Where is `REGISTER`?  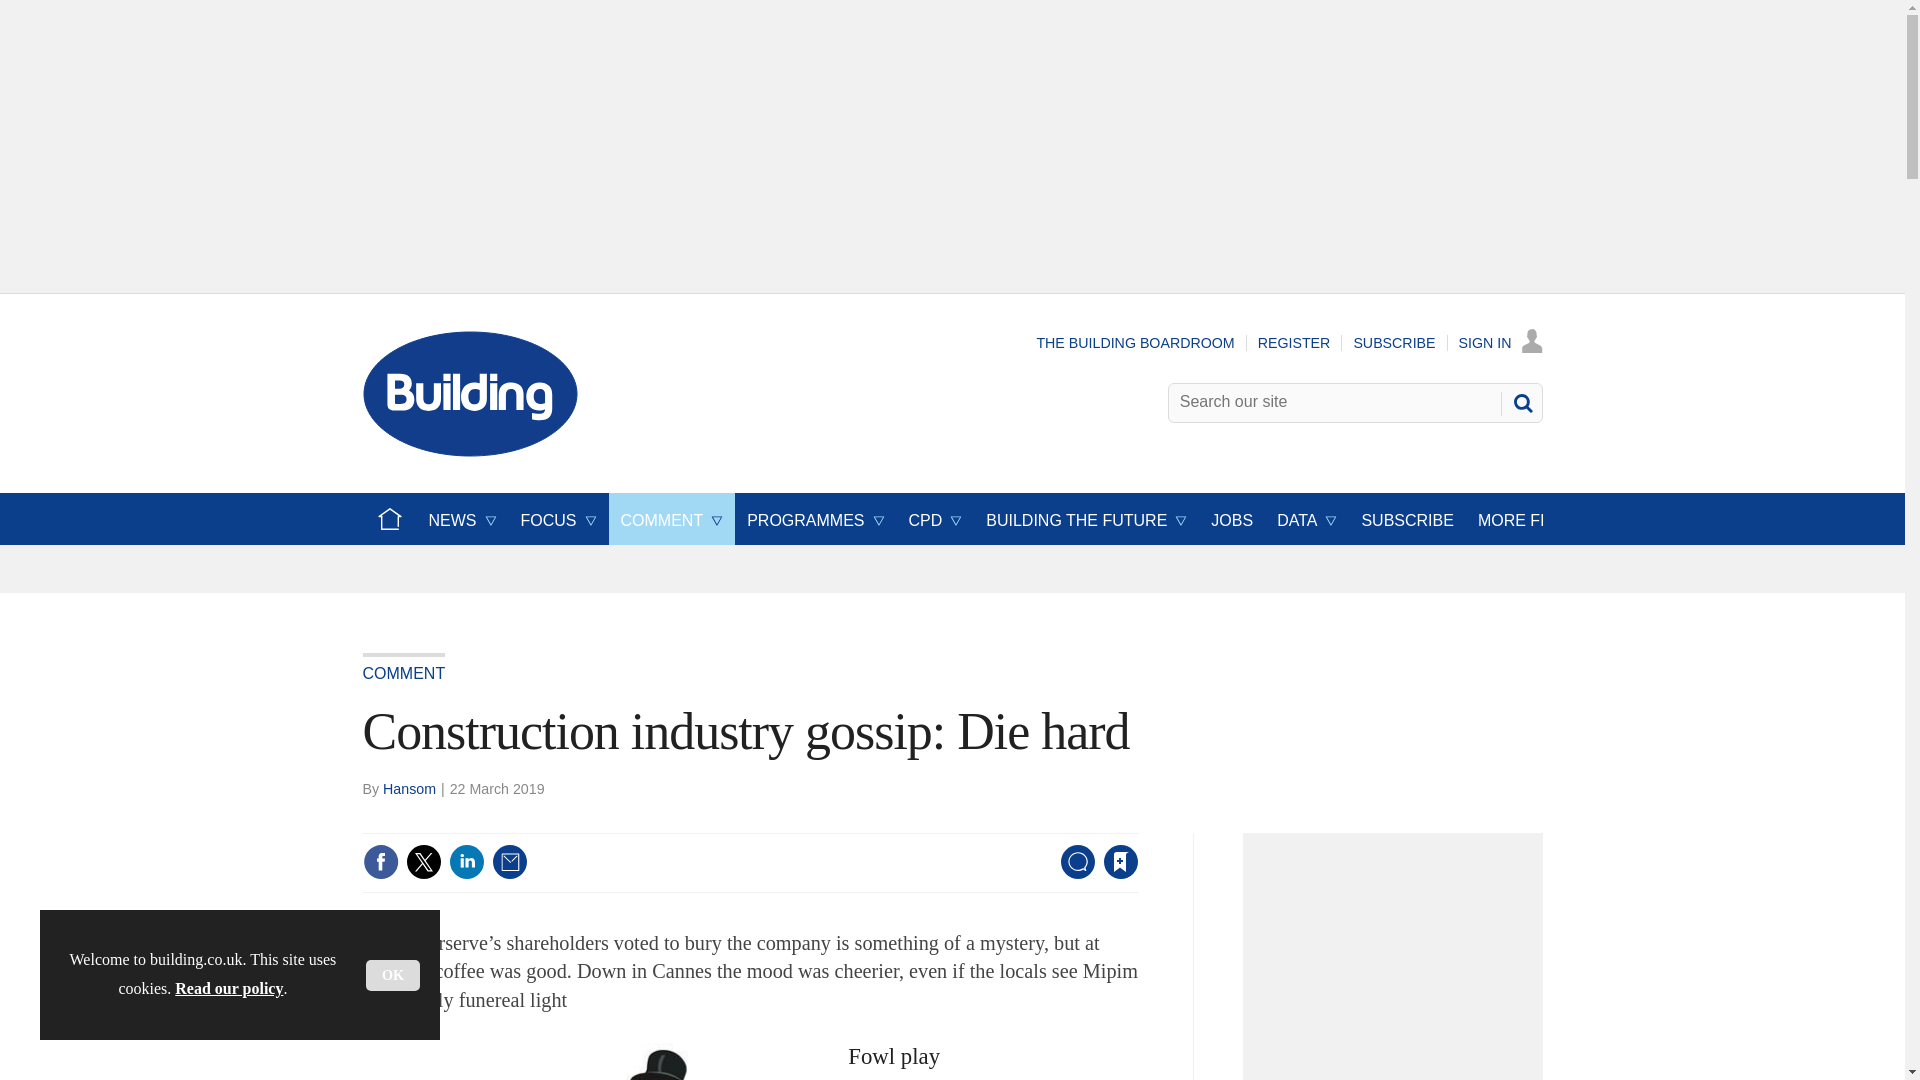
REGISTER is located at coordinates (1294, 342).